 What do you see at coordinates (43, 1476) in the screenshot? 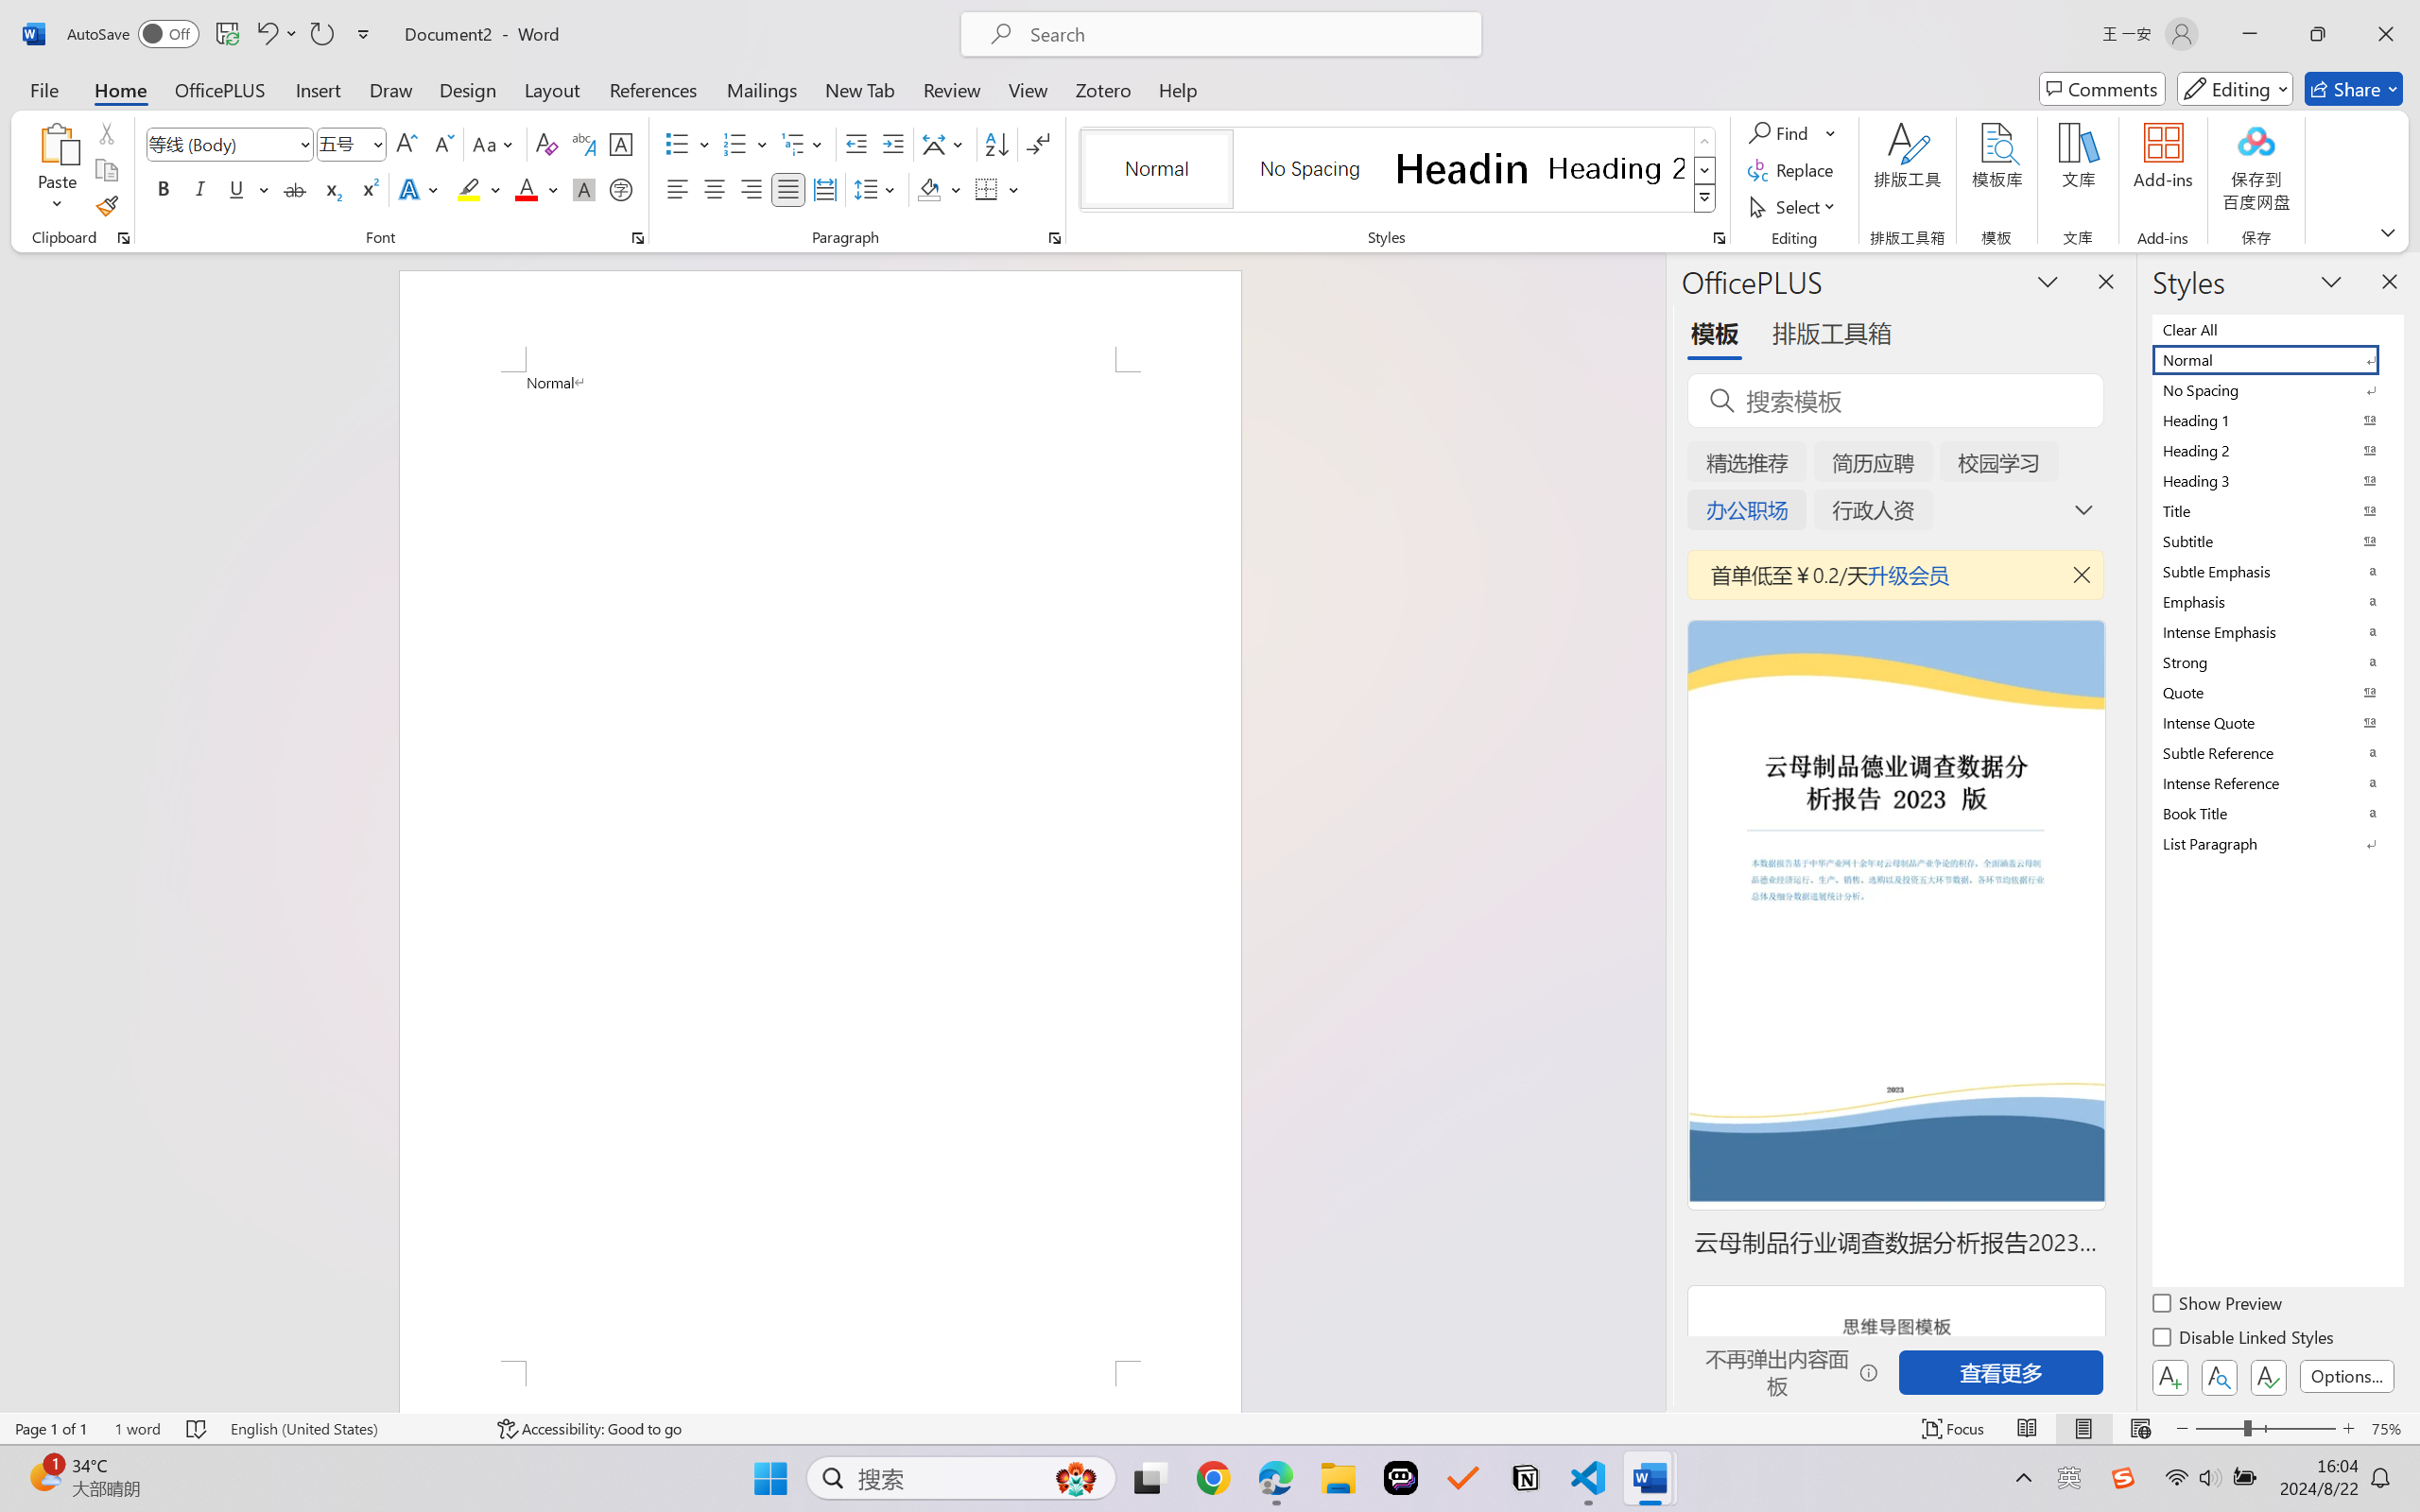
I see `AutomationID: BadgeAnchorLargeTicker` at bounding box center [43, 1476].